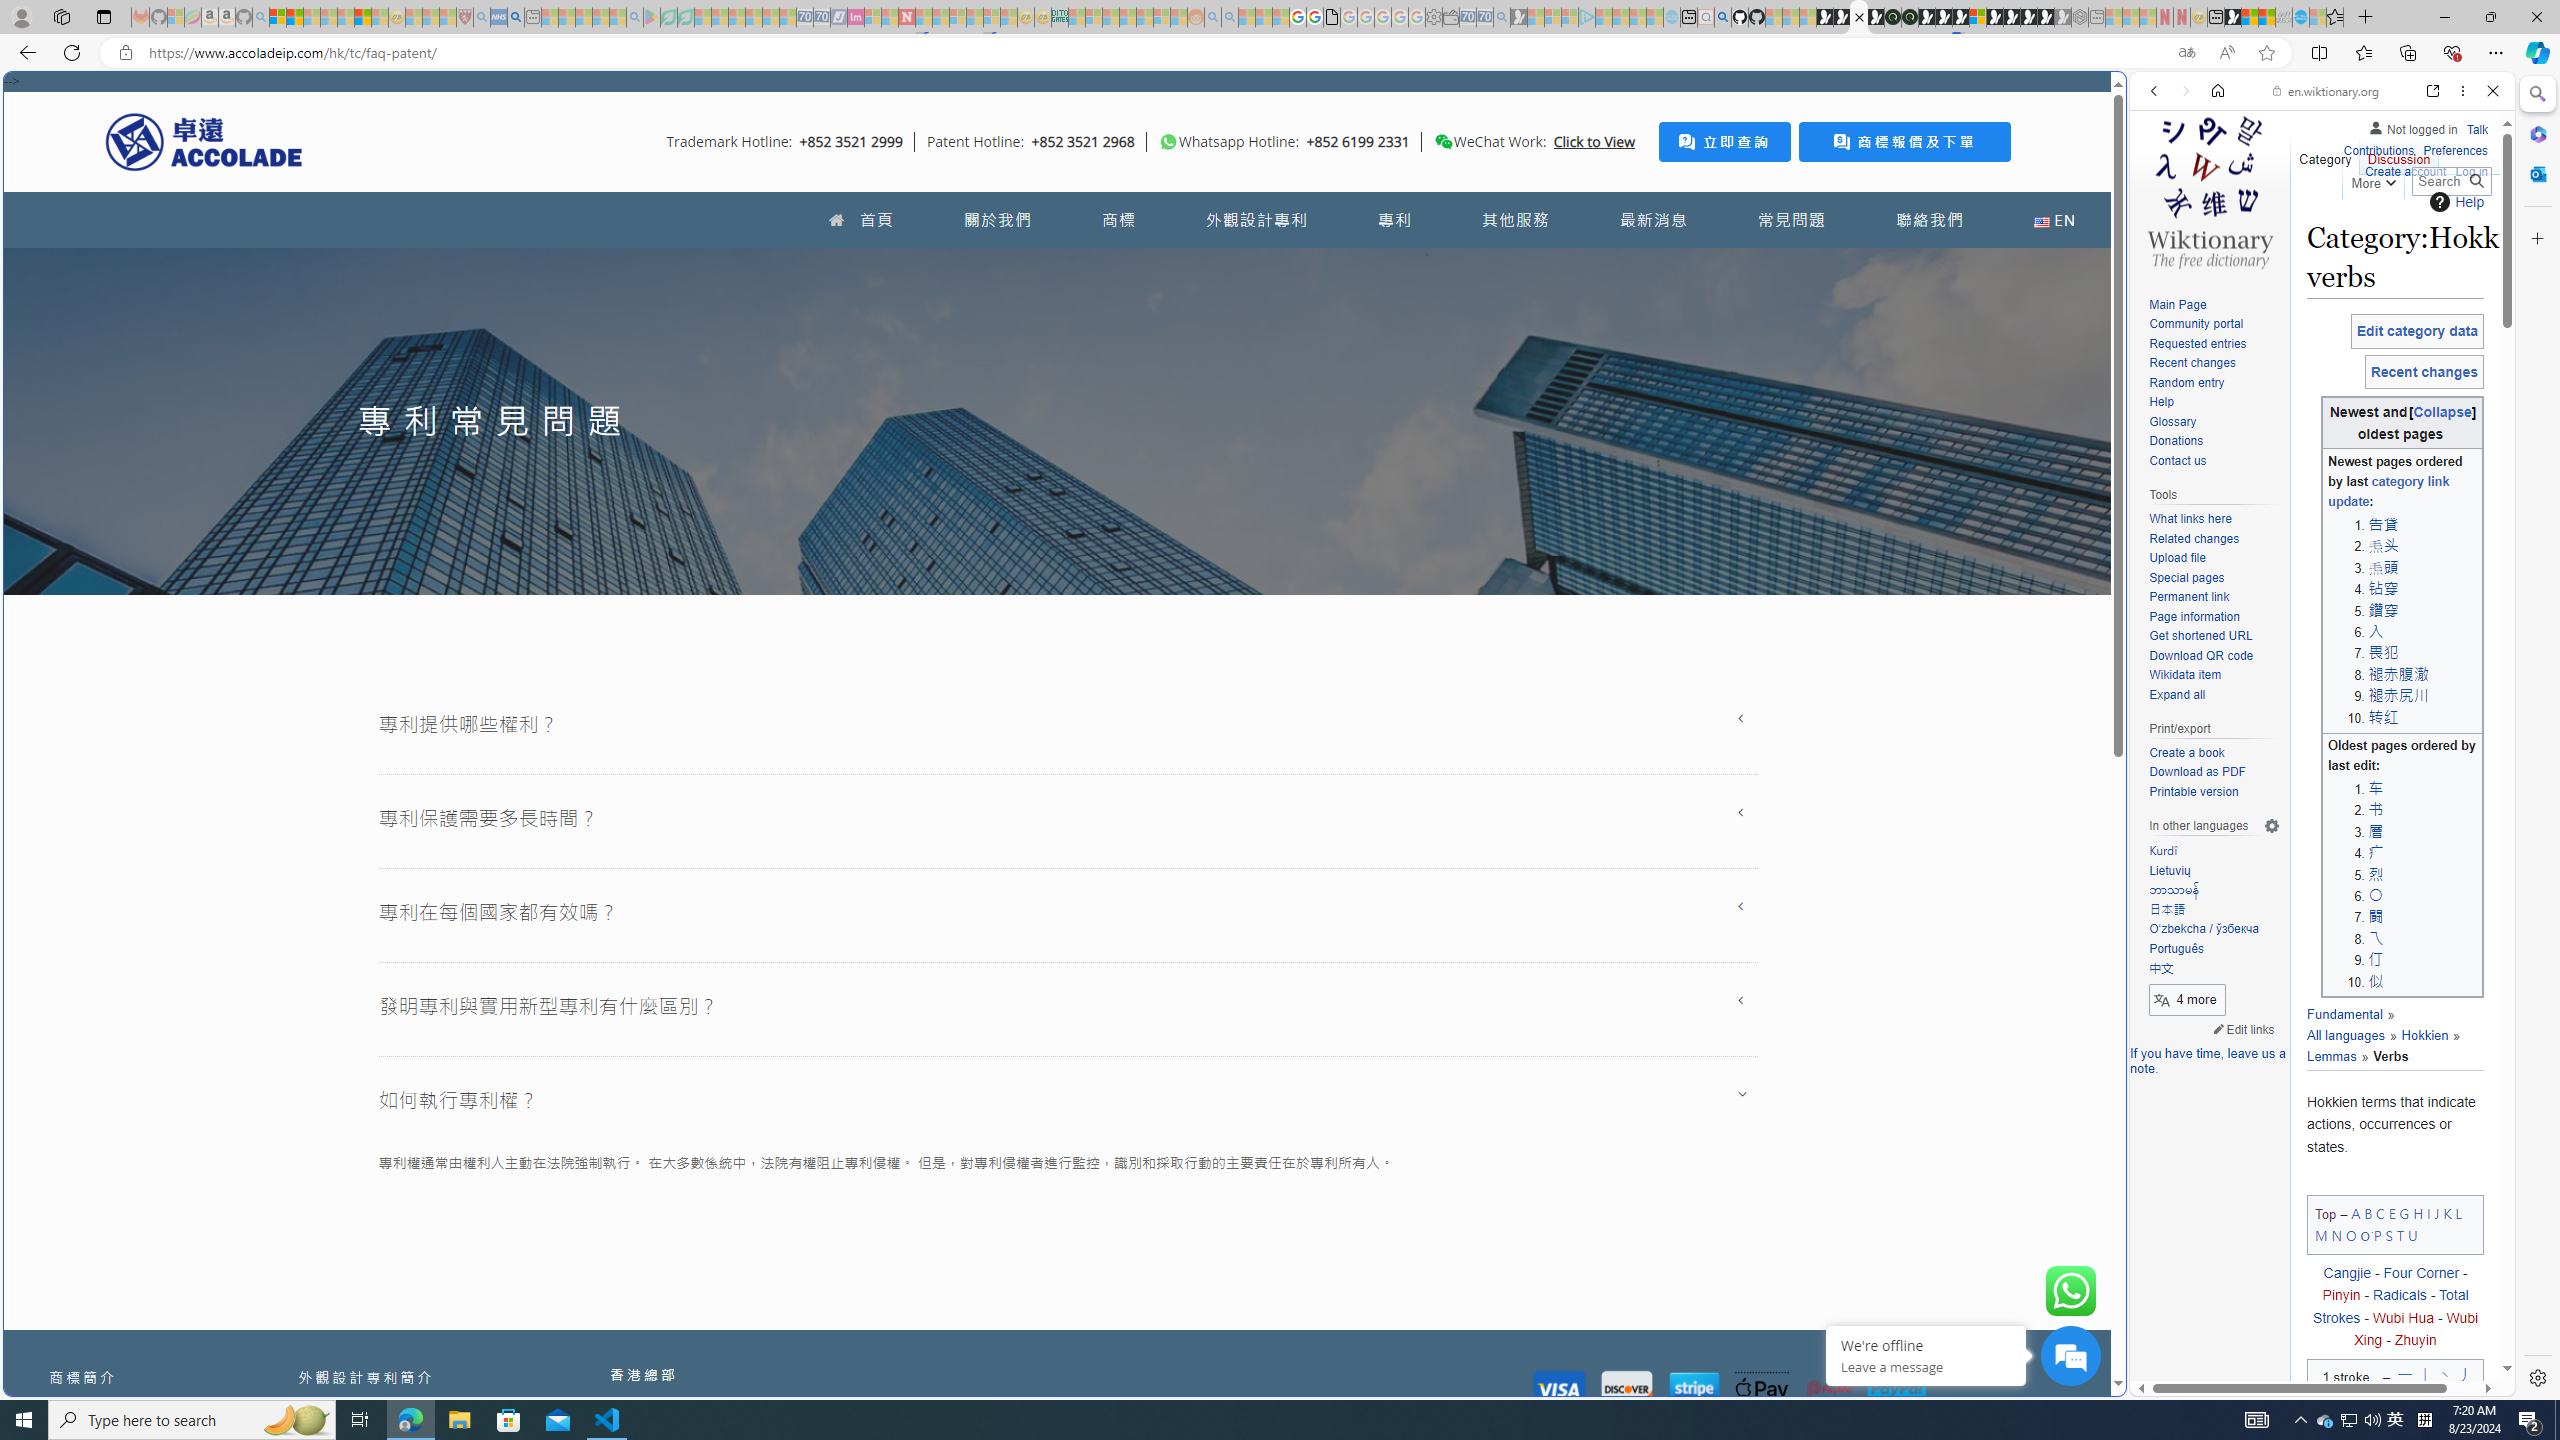 The height and width of the screenshot is (1440, 2560). What do you see at coordinates (2368, 1212) in the screenshot?
I see `B` at bounding box center [2368, 1212].